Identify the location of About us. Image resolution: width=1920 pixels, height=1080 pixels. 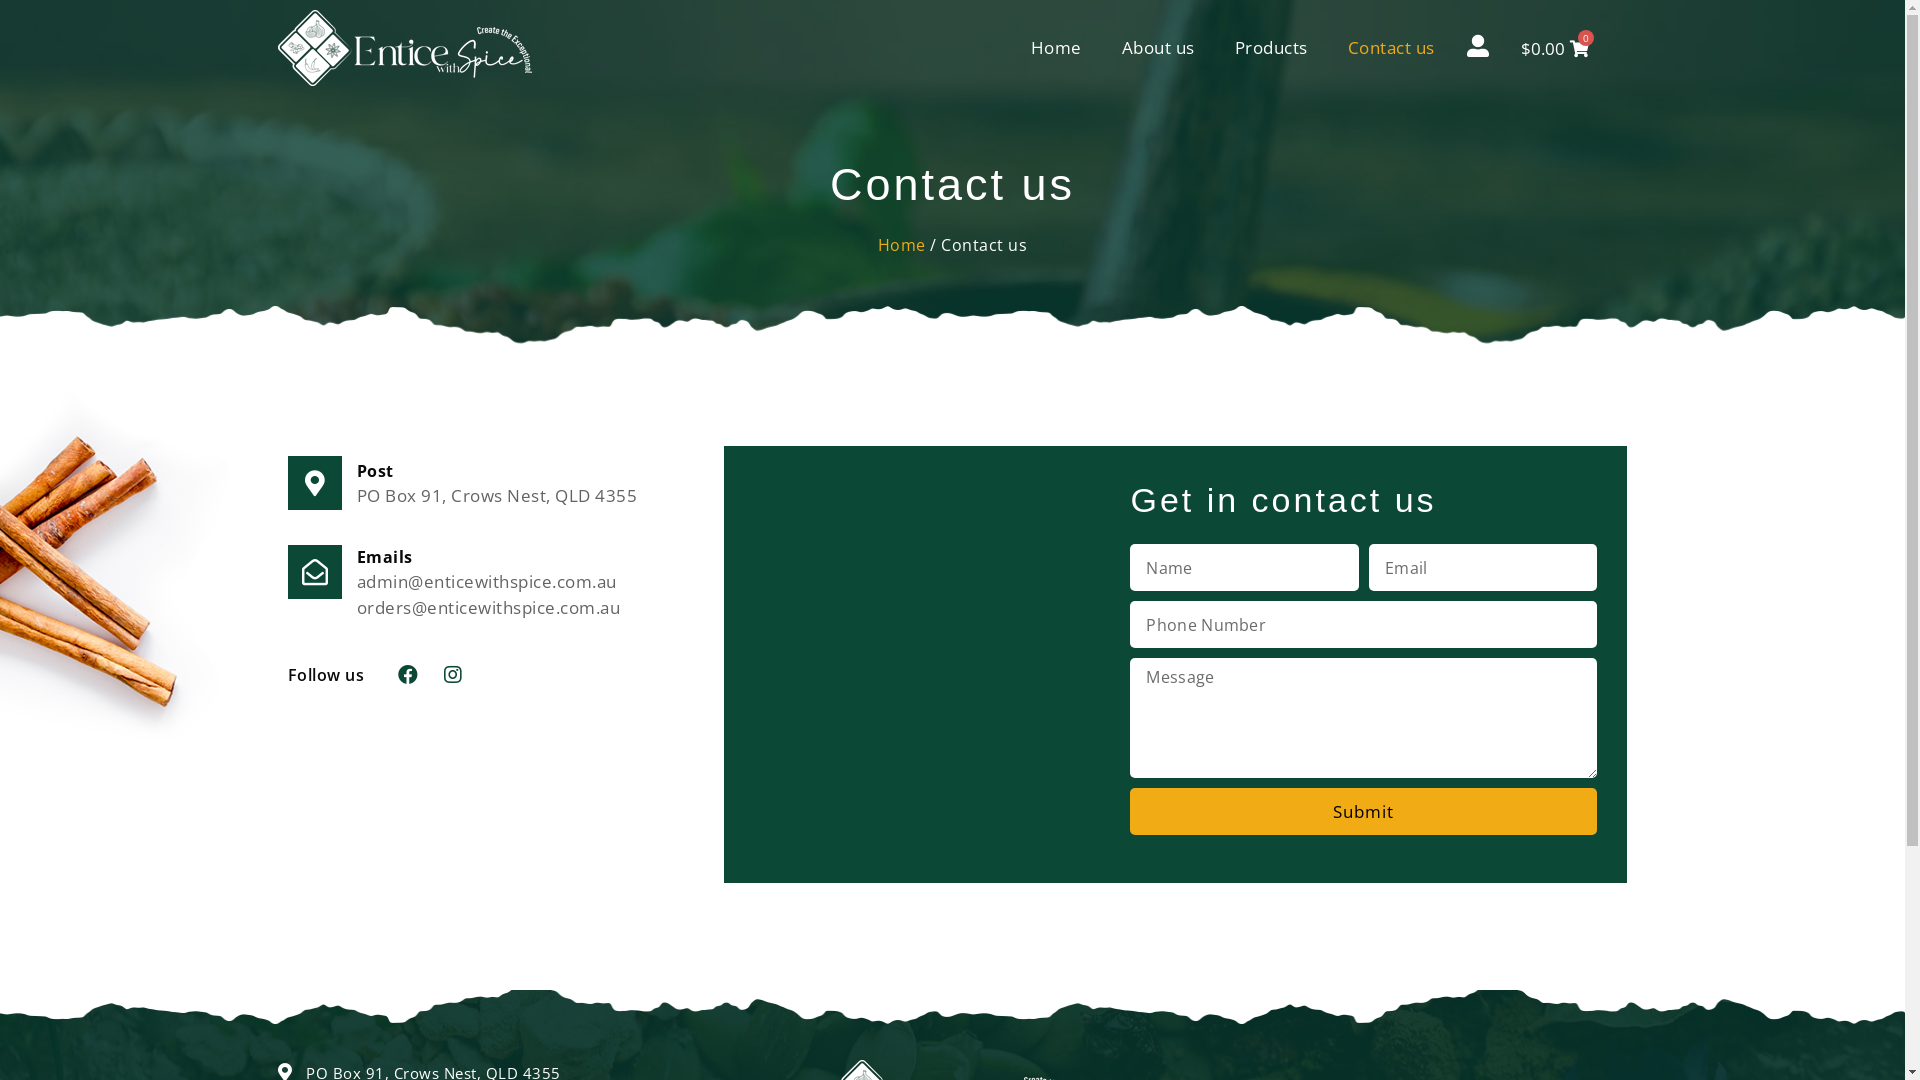
(1158, 48).